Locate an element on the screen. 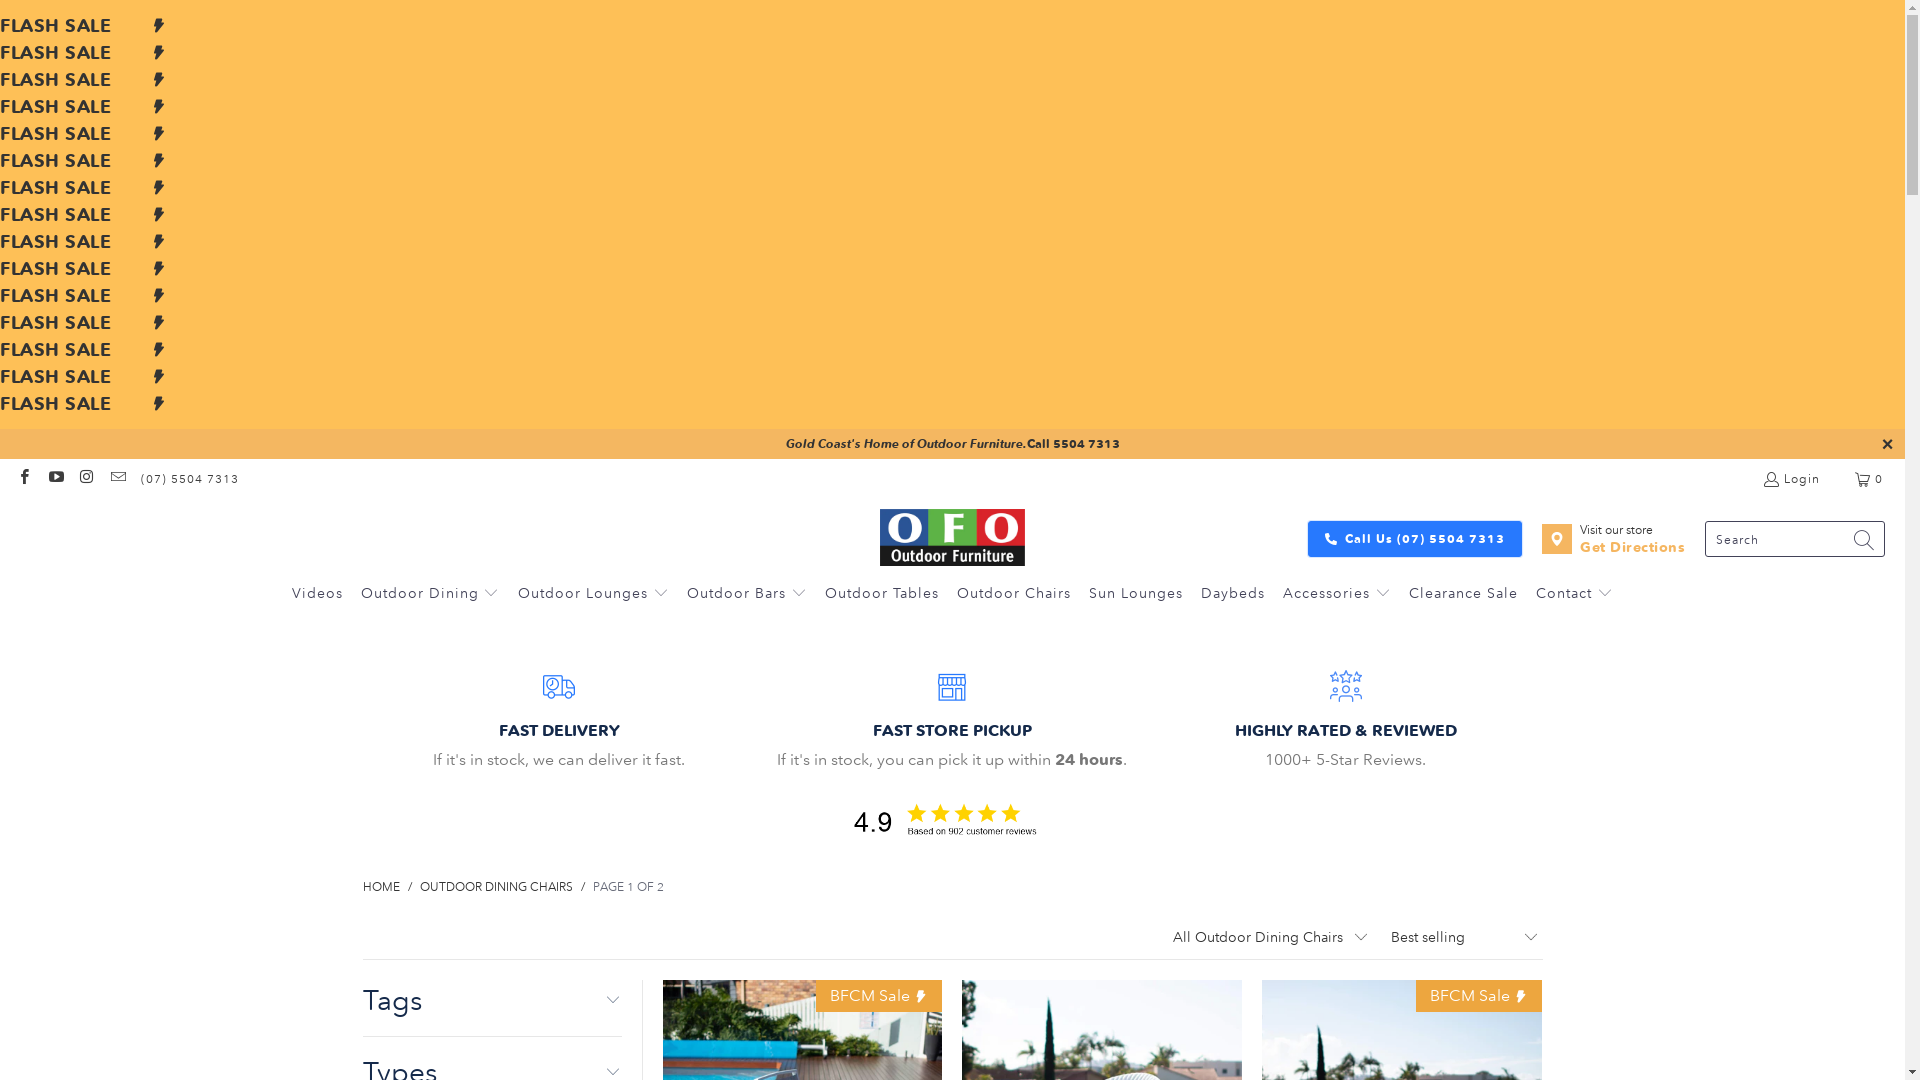 The width and height of the screenshot is (1920, 1080). 5504 7313 is located at coordinates (1086, 444).